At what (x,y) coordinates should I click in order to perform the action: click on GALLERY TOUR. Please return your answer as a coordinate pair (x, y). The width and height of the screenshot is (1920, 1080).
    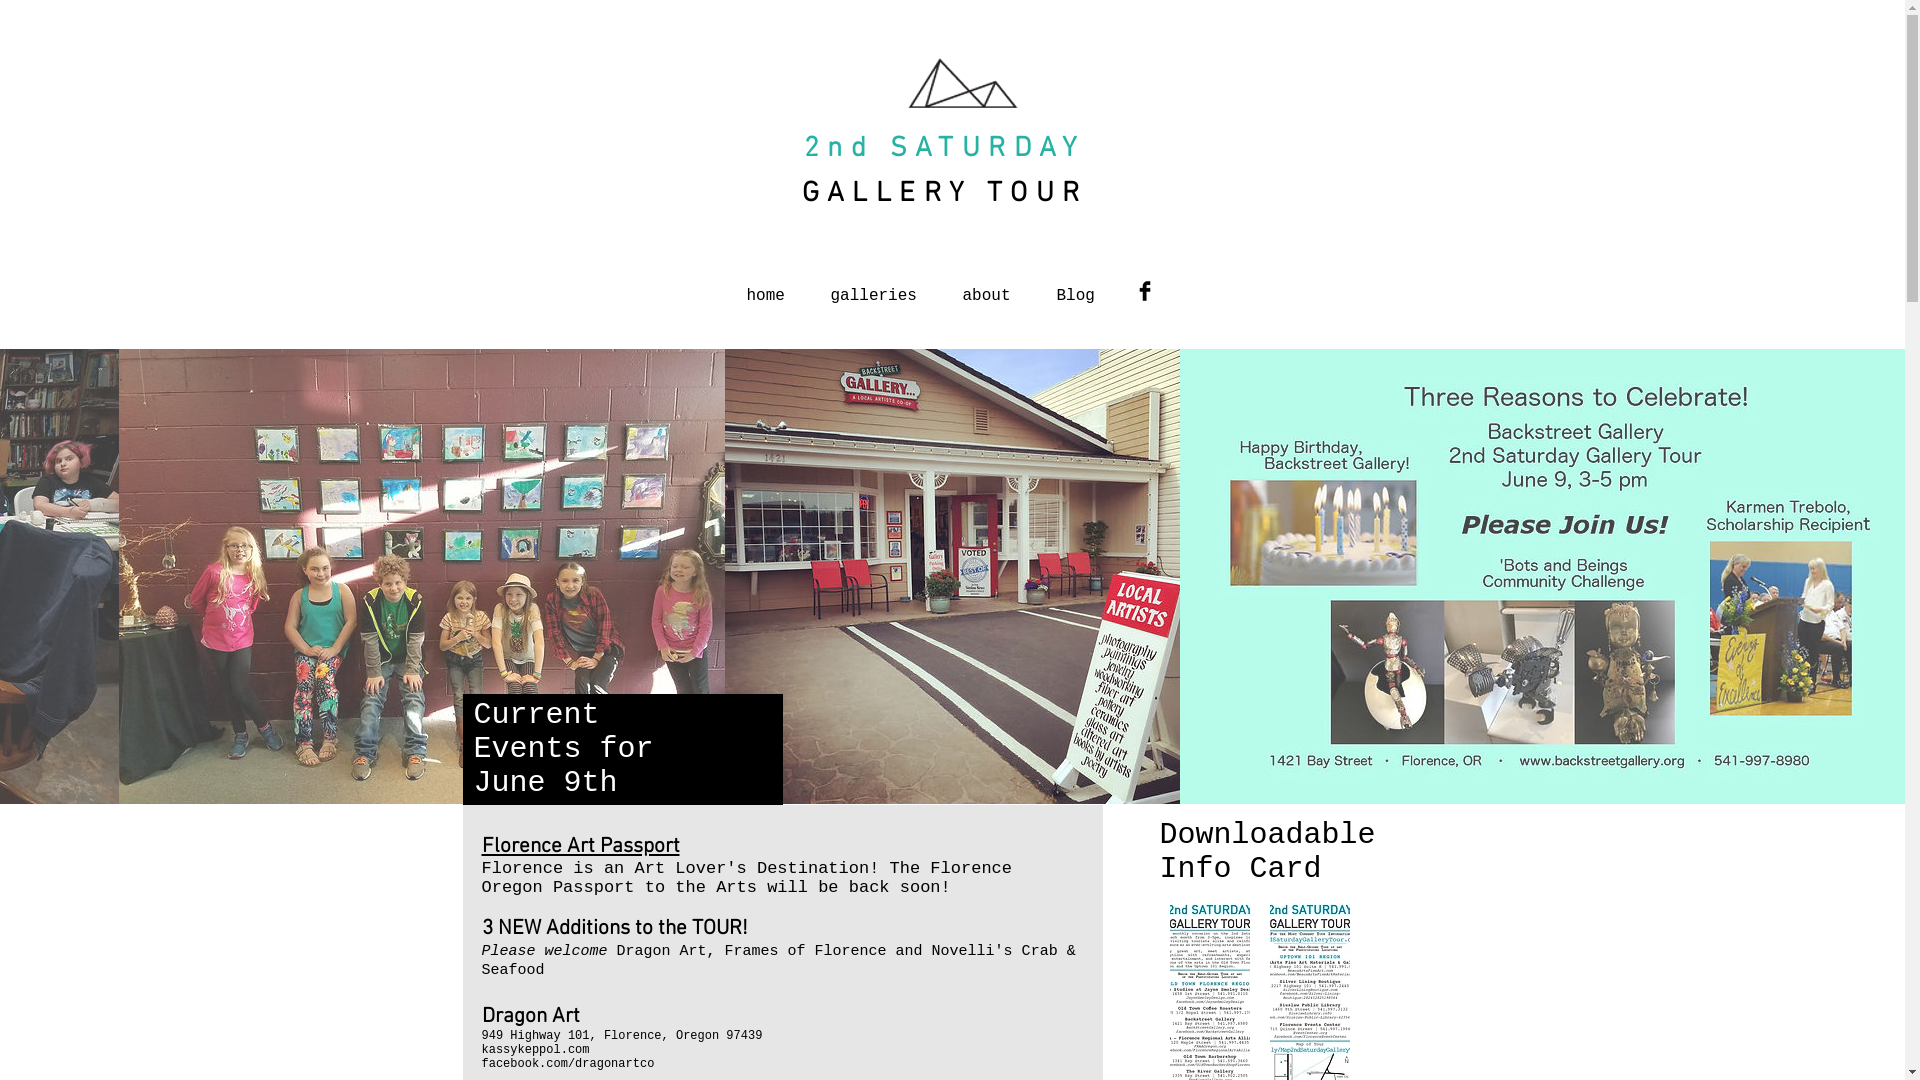
    Looking at the image, I should click on (945, 194).